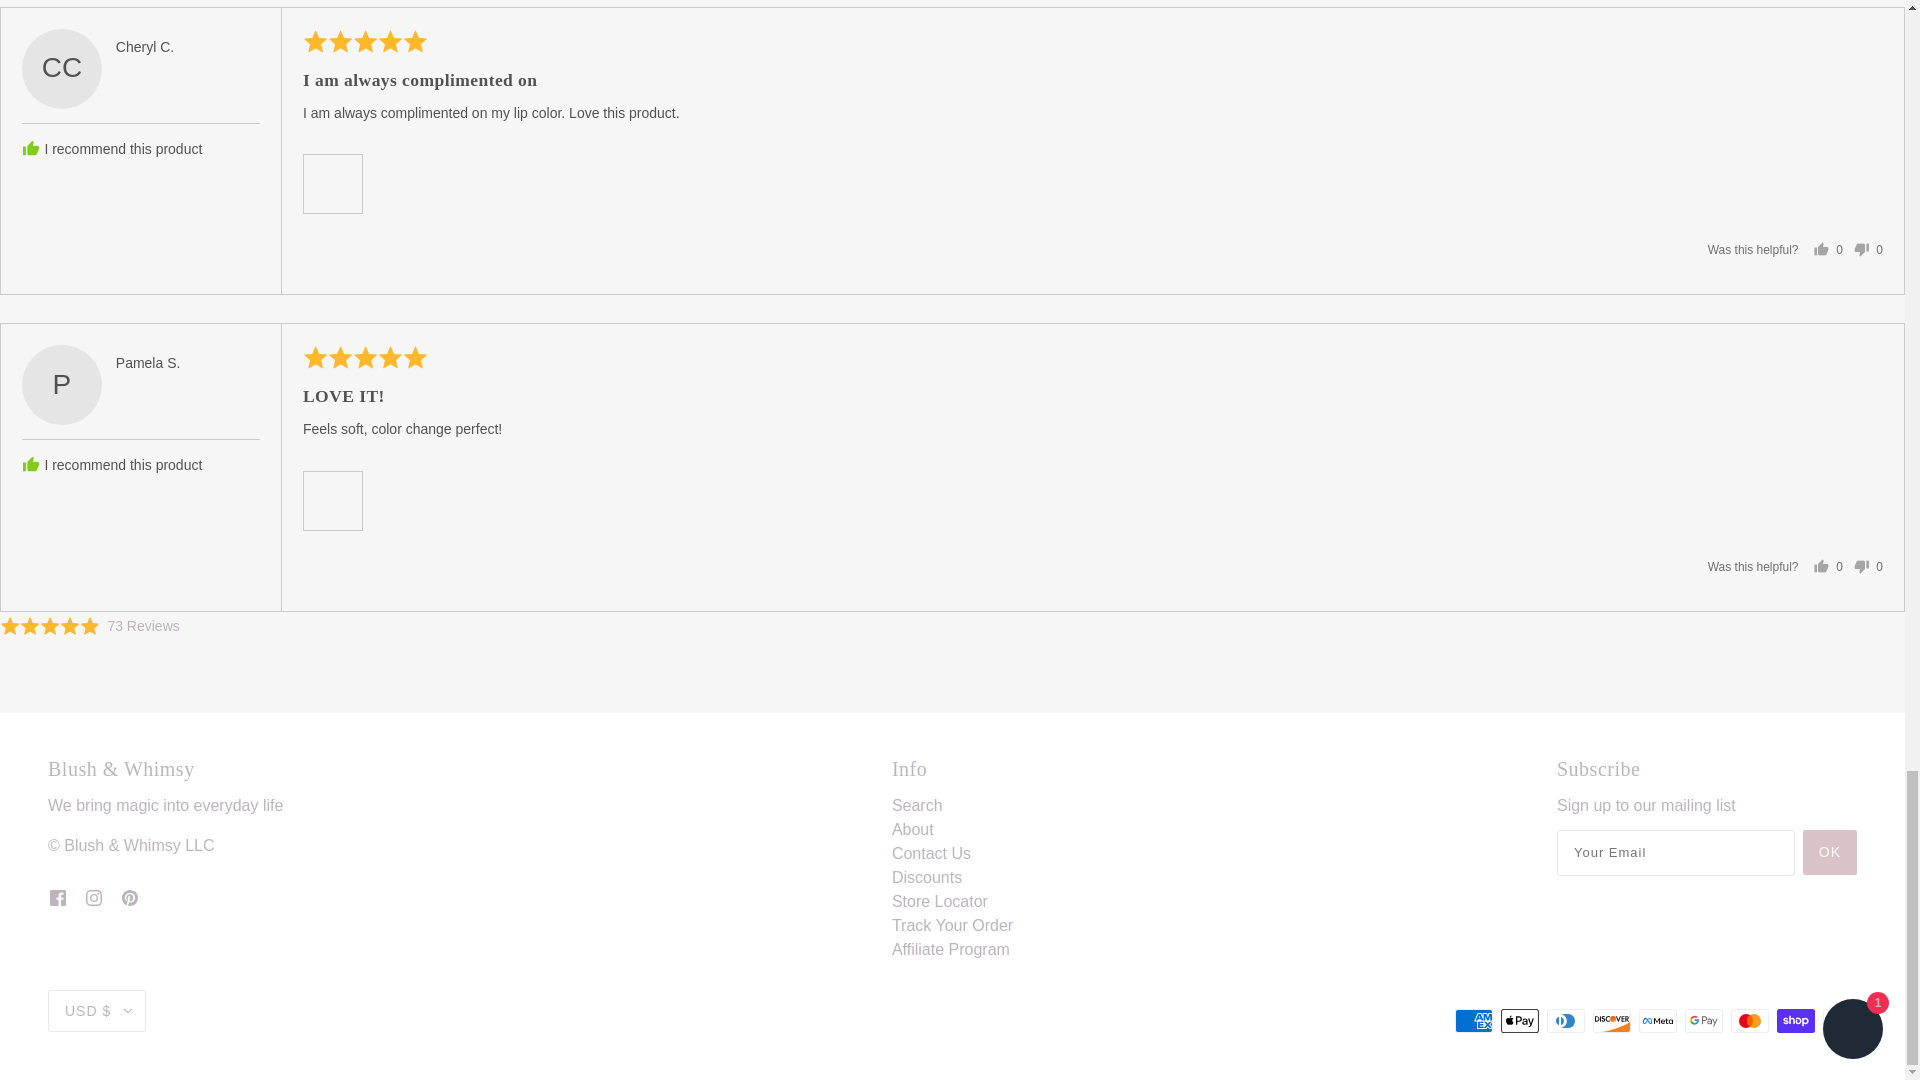  I want to click on Discover, so click(1612, 1020).